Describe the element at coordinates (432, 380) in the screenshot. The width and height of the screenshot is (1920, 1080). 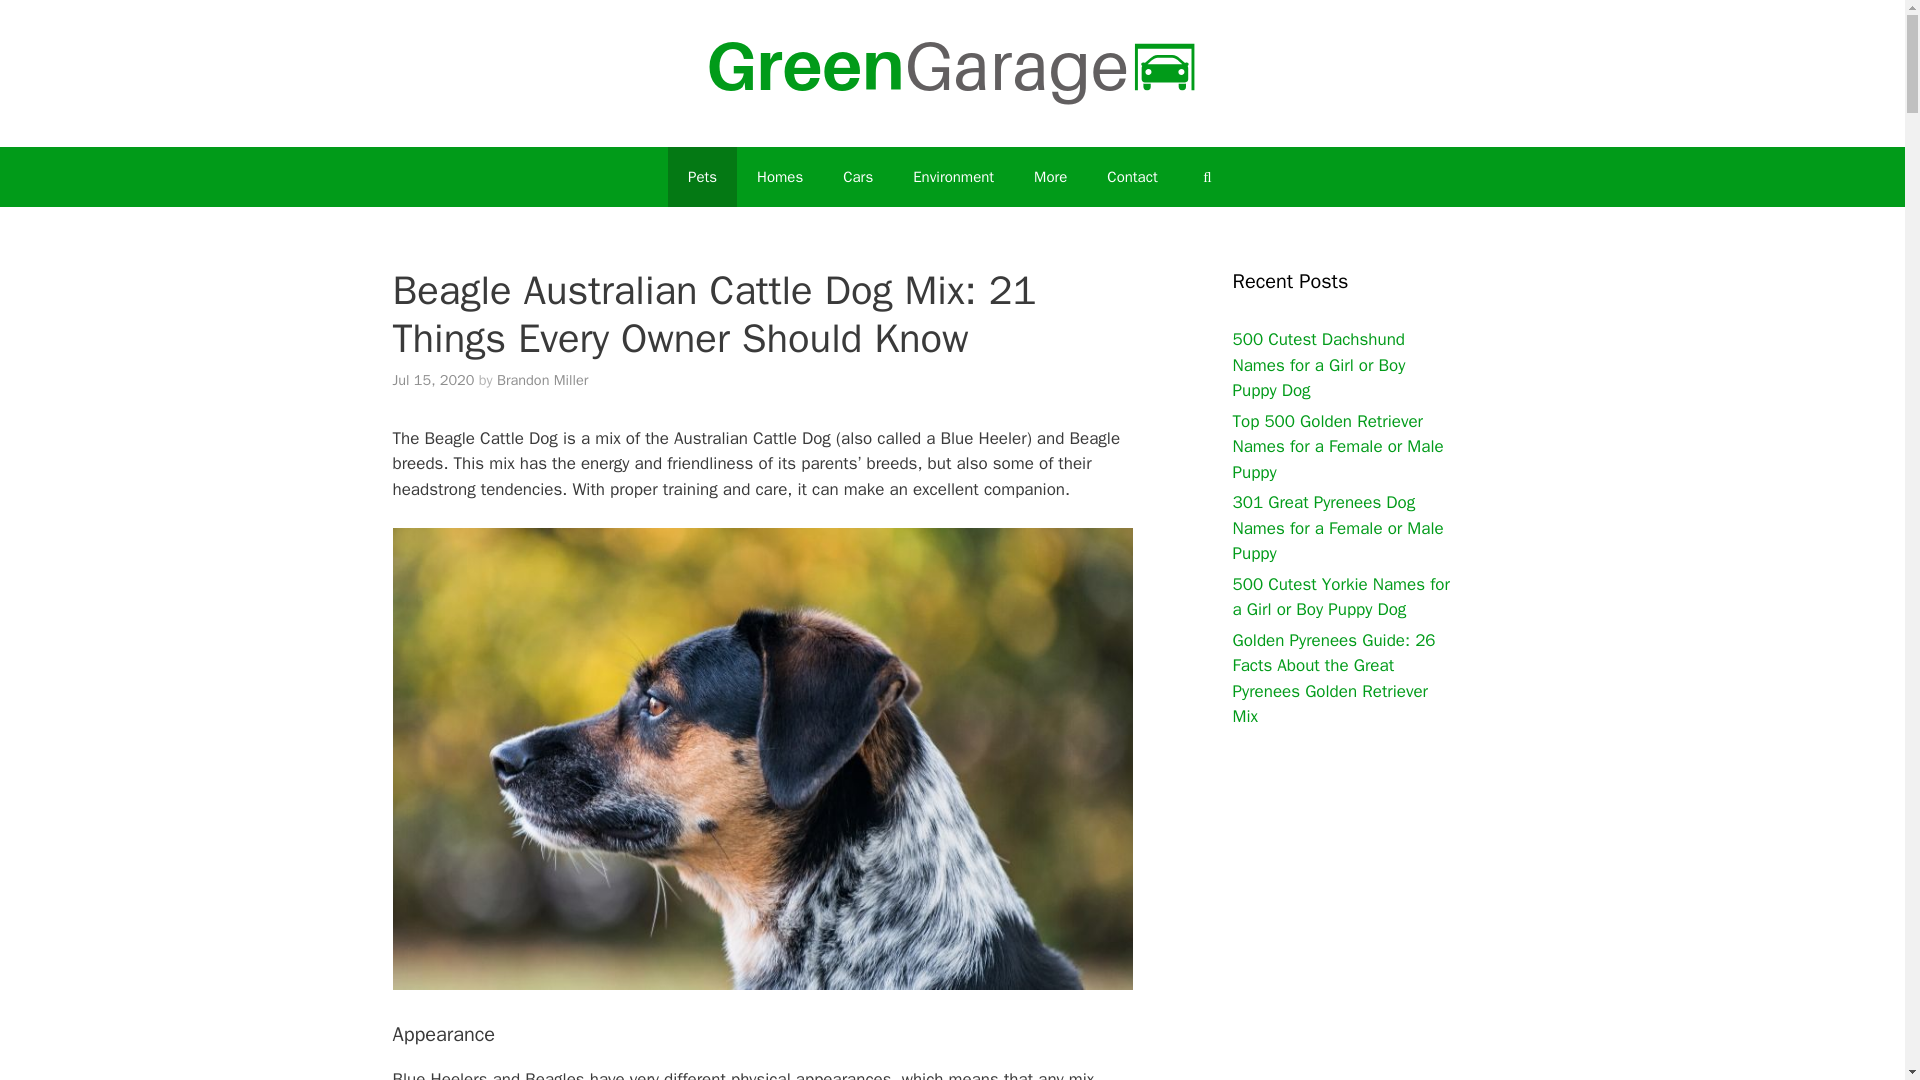
I see `Jul 15, 2020` at that location.